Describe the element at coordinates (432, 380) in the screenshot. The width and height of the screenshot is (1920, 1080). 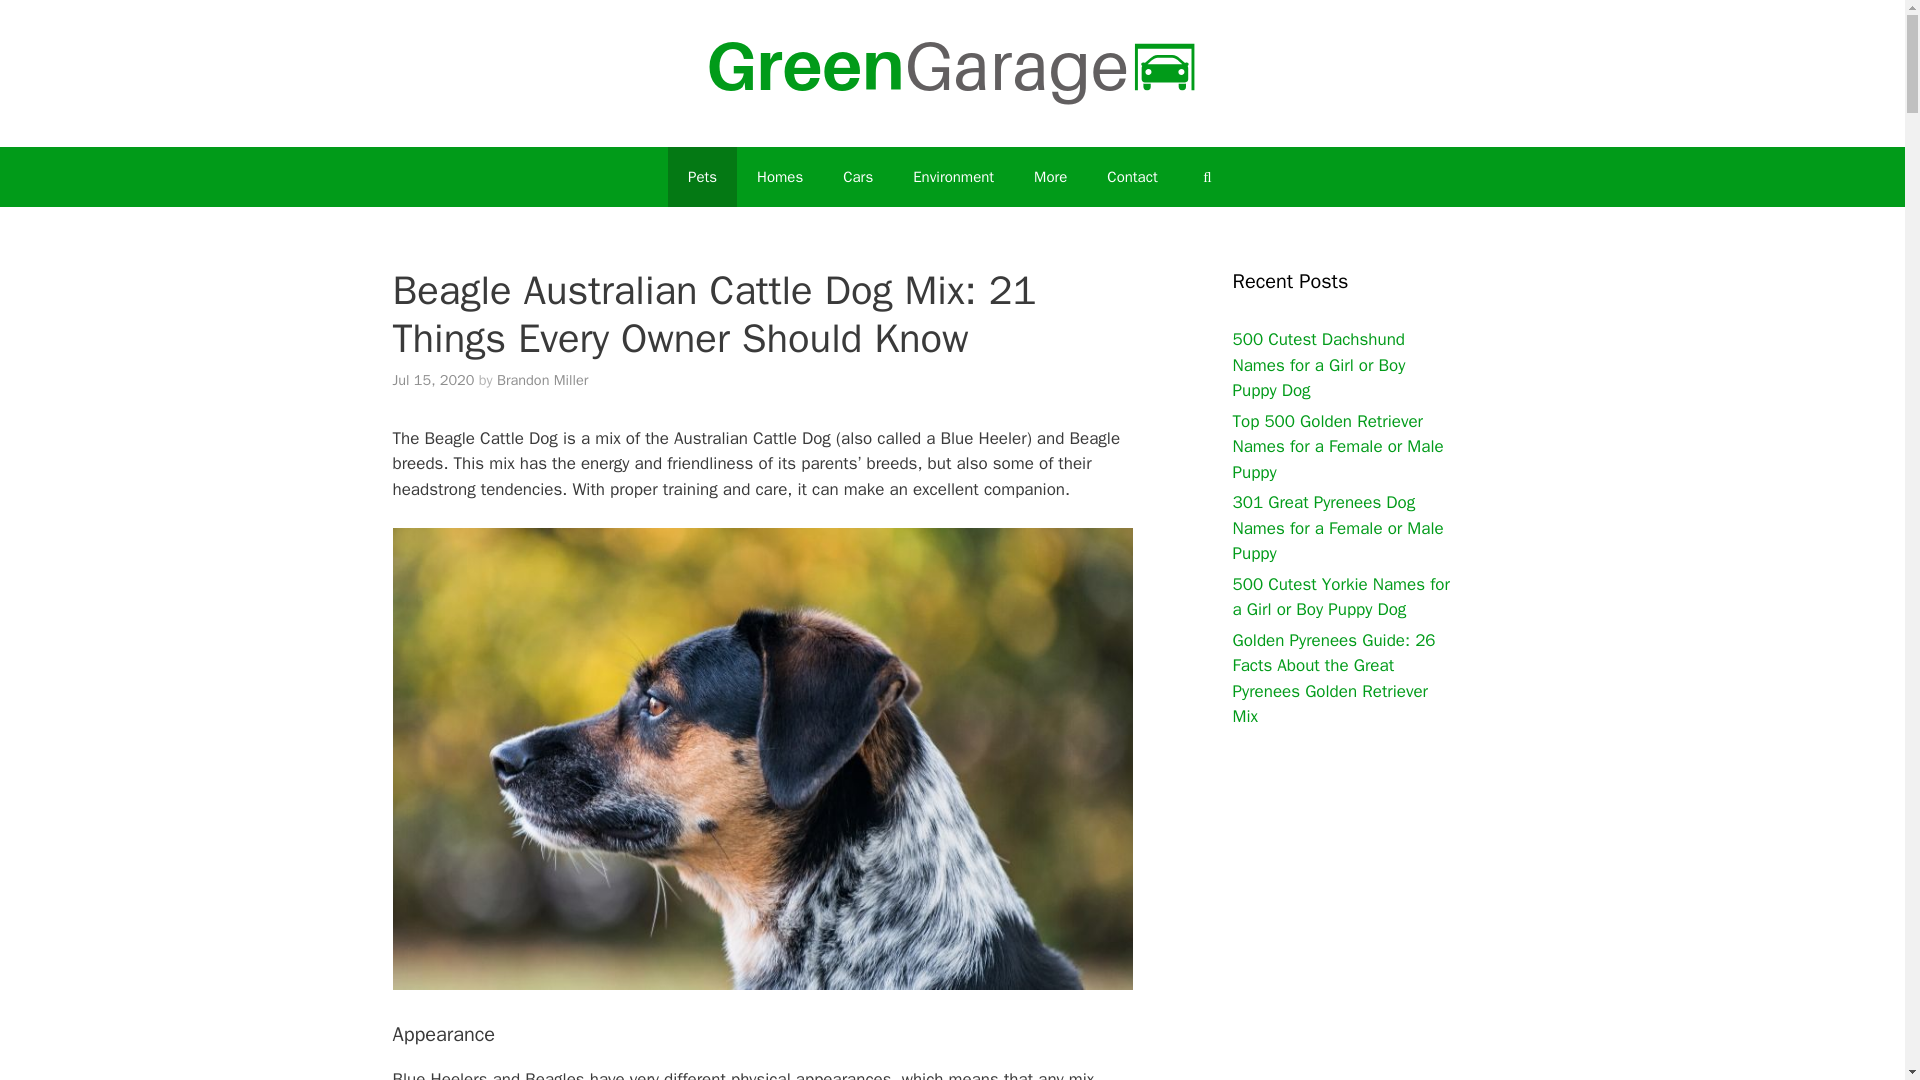
I see `Jul 15, 2020` at that location.